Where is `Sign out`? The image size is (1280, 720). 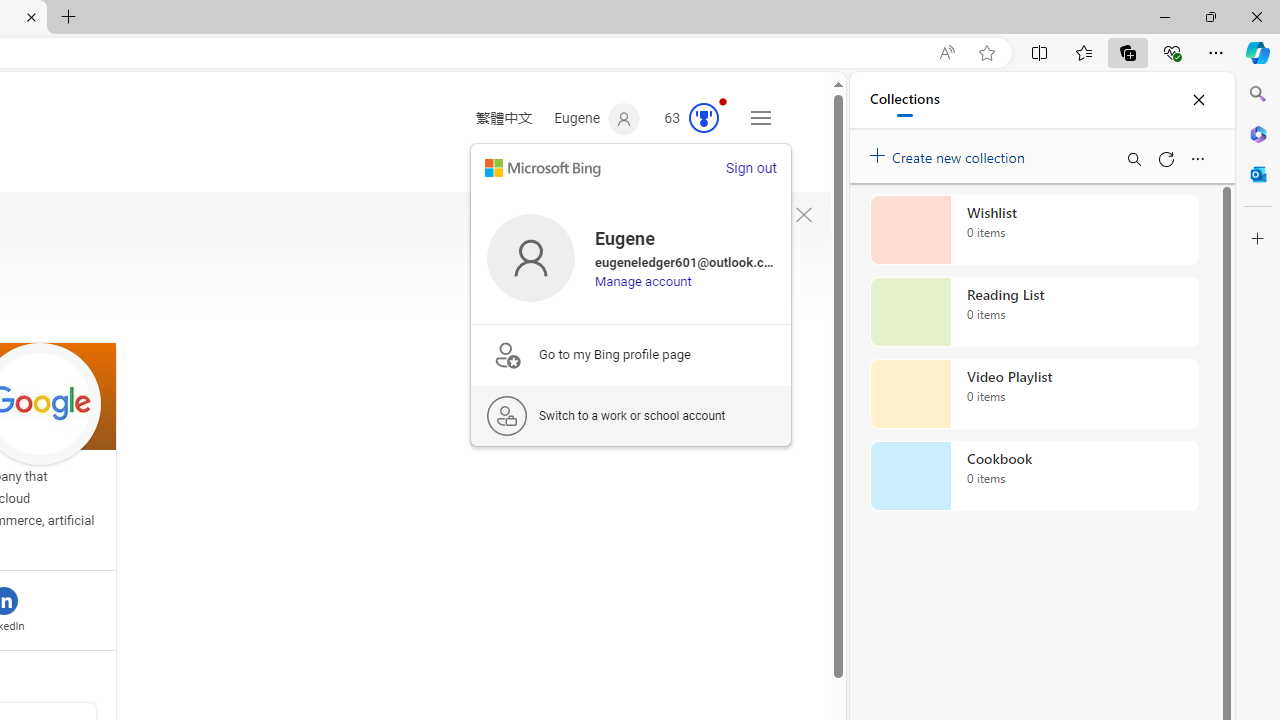 Sign out is located at coordinates (750, 168).